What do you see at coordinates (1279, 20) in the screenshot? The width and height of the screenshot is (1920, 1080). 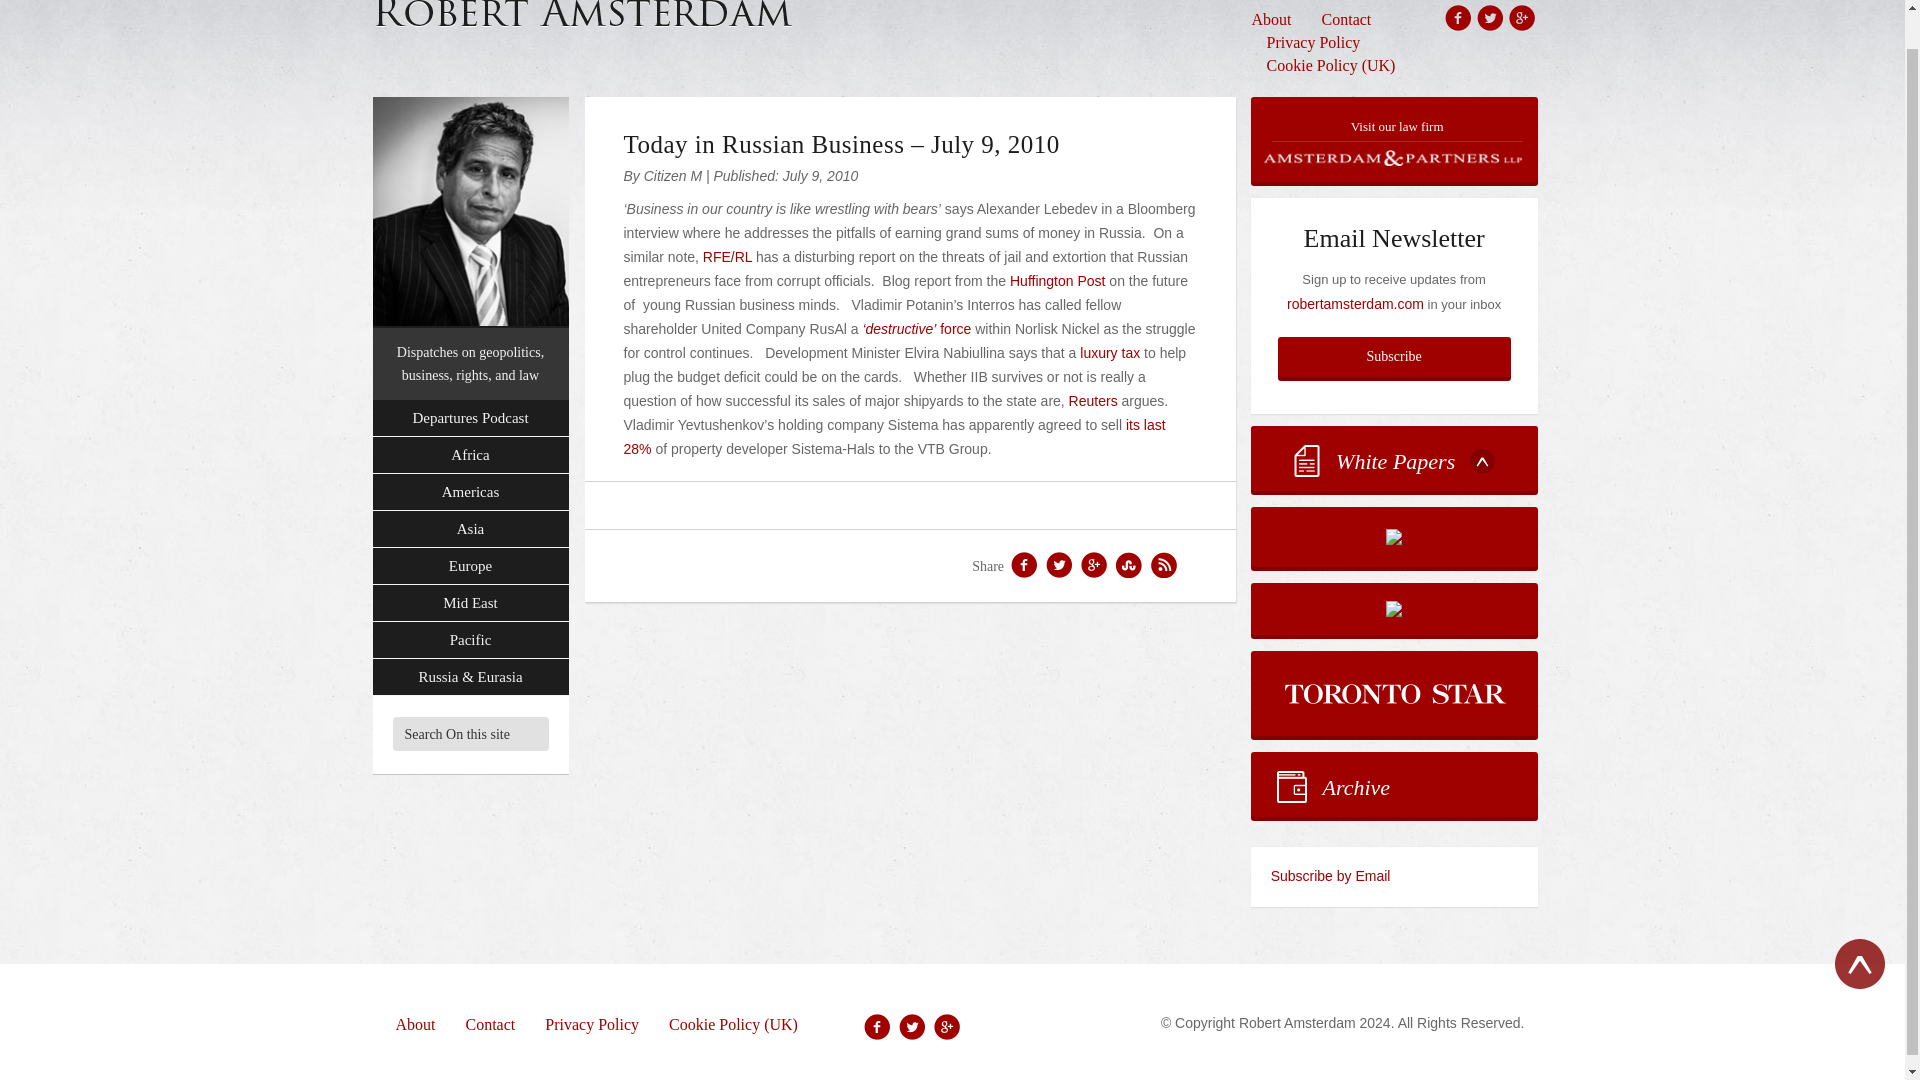 I see `About` at bounding box center [1279, 20].